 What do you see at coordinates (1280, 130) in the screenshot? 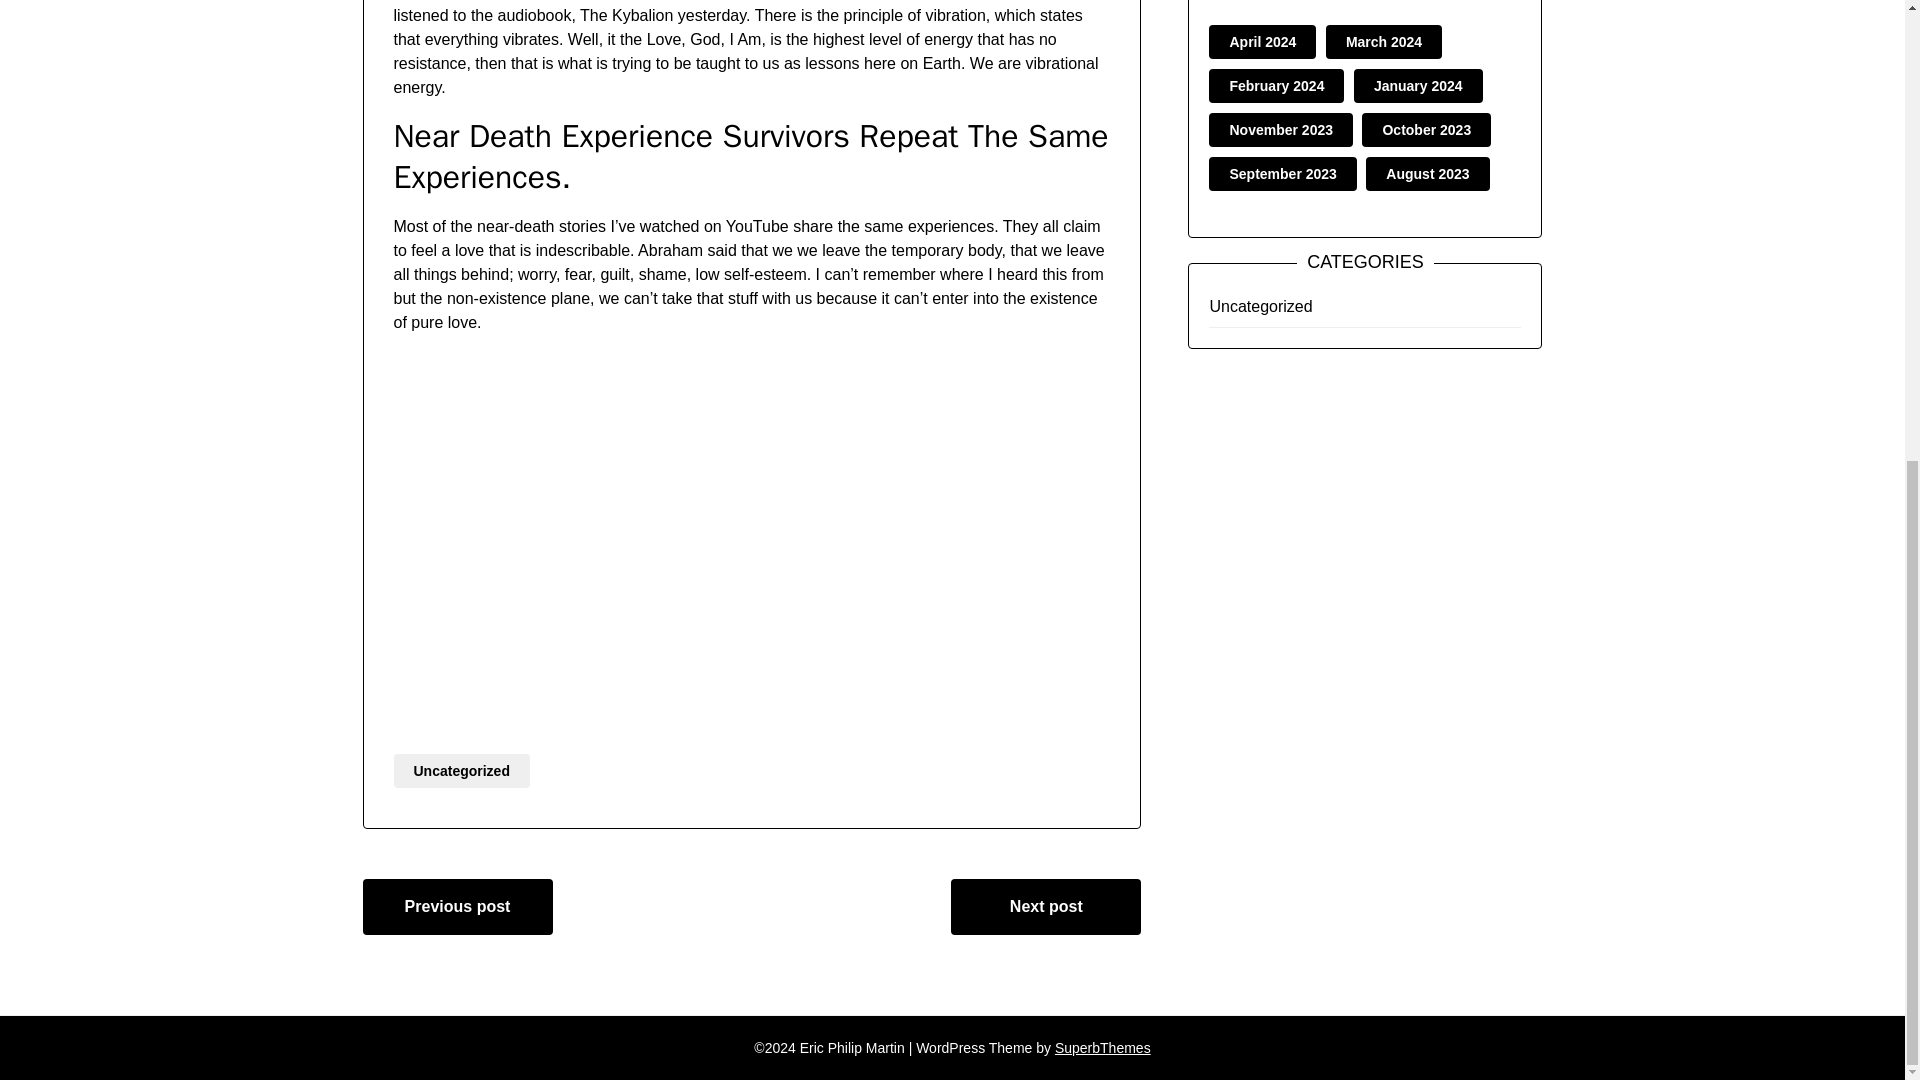
I see `November 2023` at bounding box center [1280, 130].